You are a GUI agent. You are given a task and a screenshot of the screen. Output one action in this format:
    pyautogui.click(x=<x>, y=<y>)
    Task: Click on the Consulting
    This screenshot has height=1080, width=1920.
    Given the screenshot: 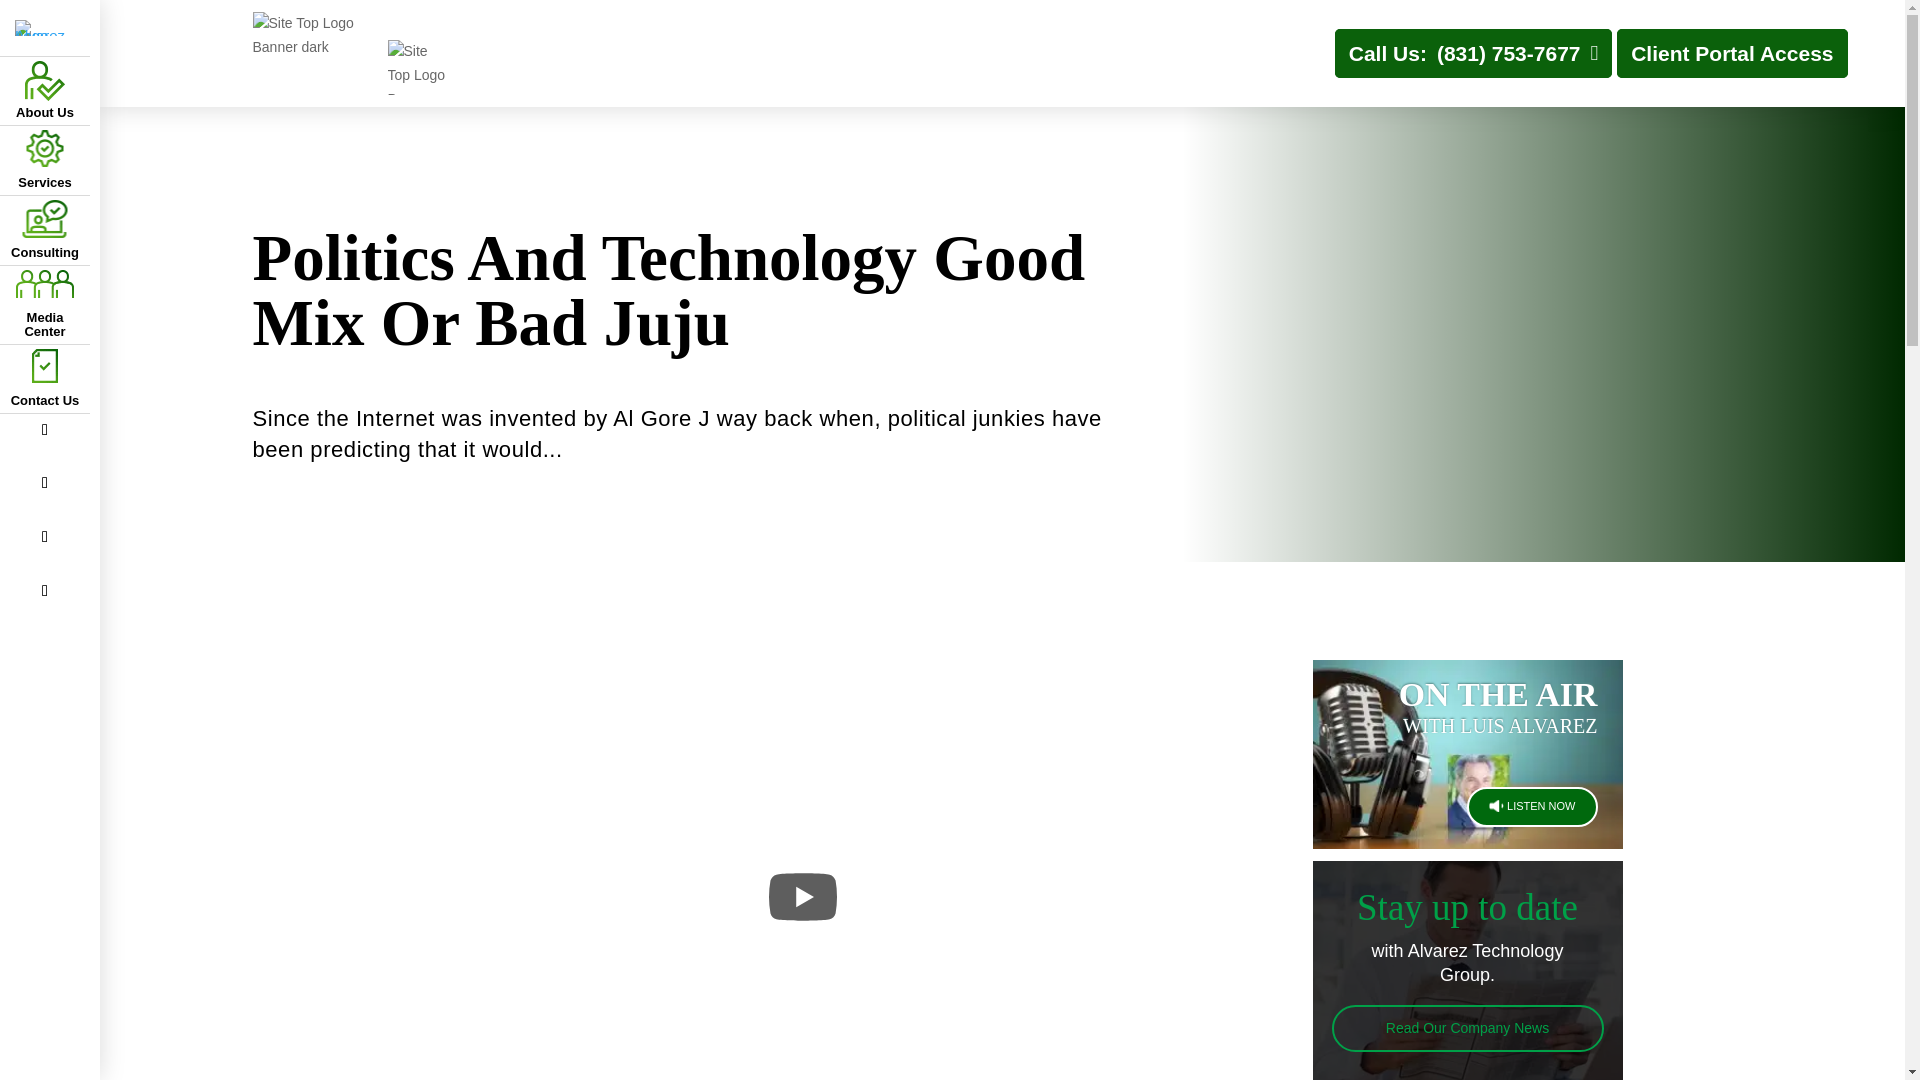 What is the action you would take?
    pyautogui.click(x=44, y=230)
    